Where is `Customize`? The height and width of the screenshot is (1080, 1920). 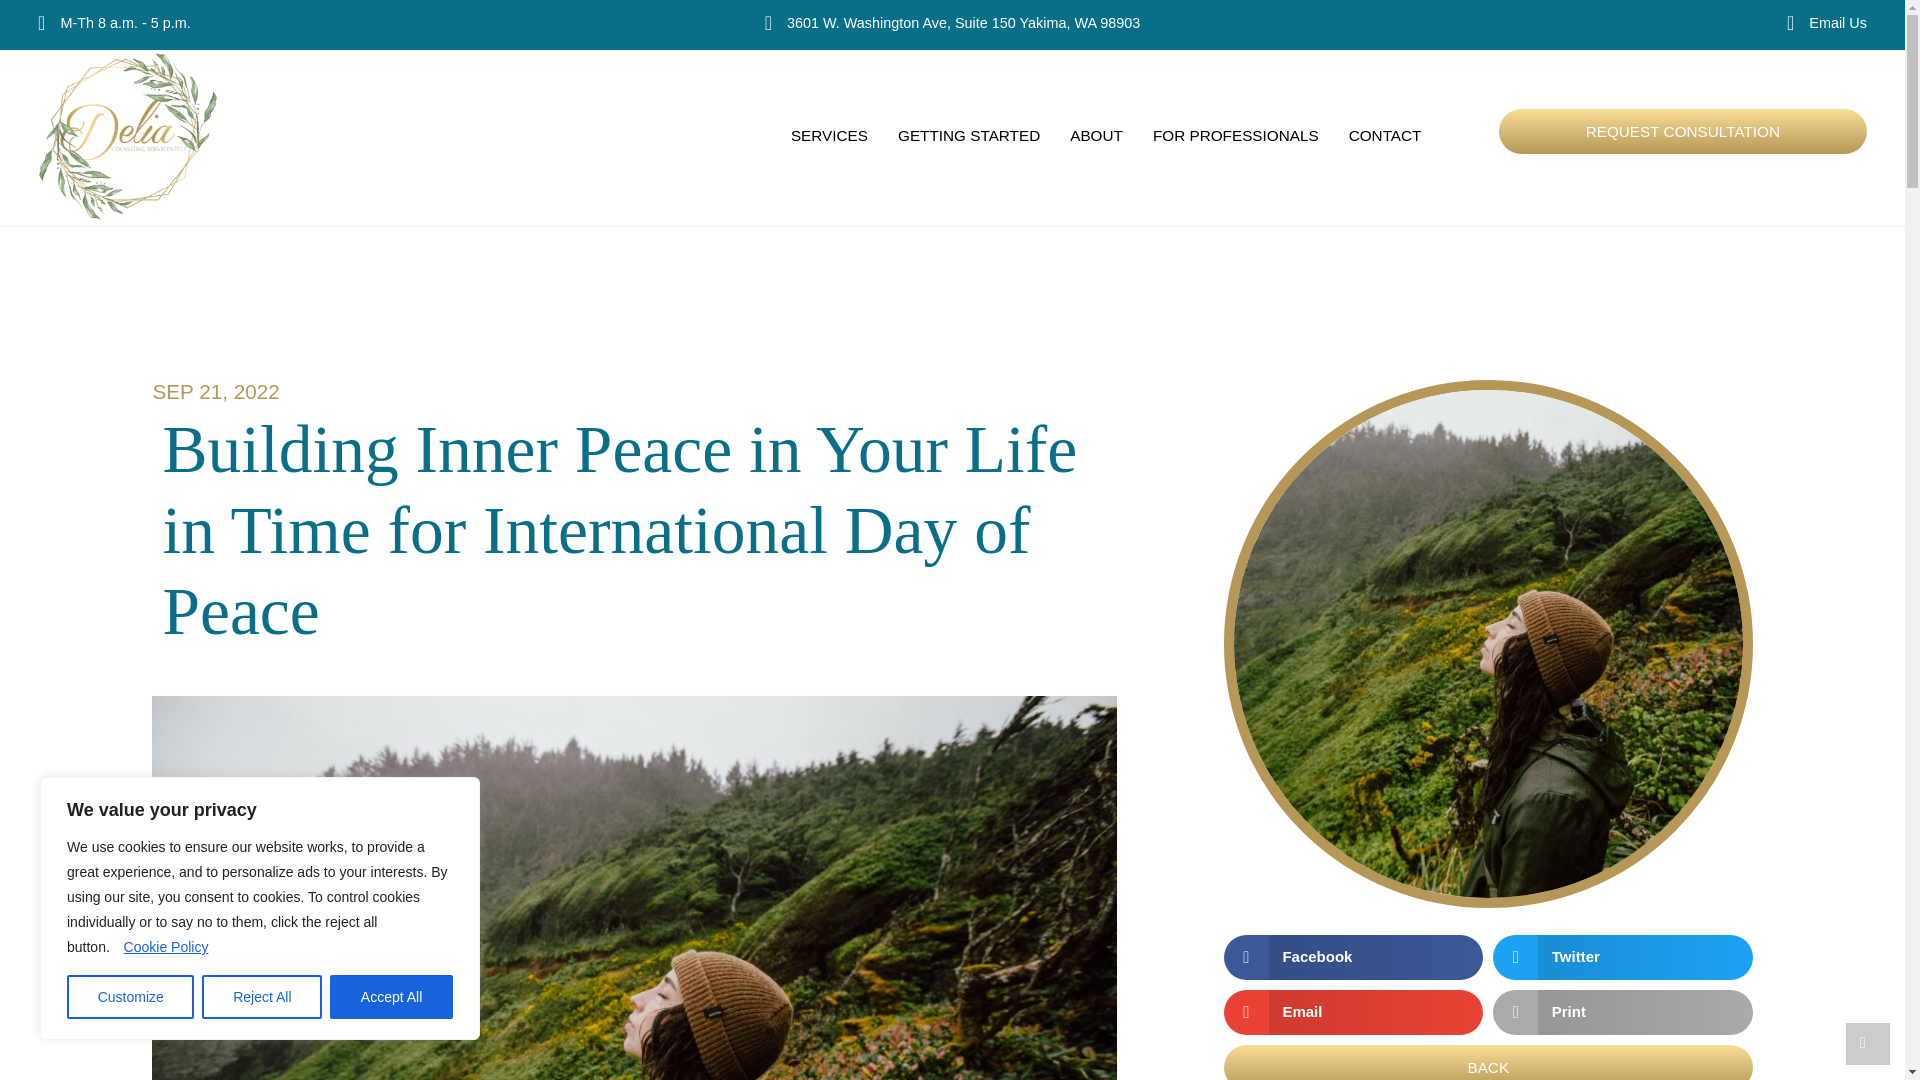 Customize is located at coordinates (130, 997).